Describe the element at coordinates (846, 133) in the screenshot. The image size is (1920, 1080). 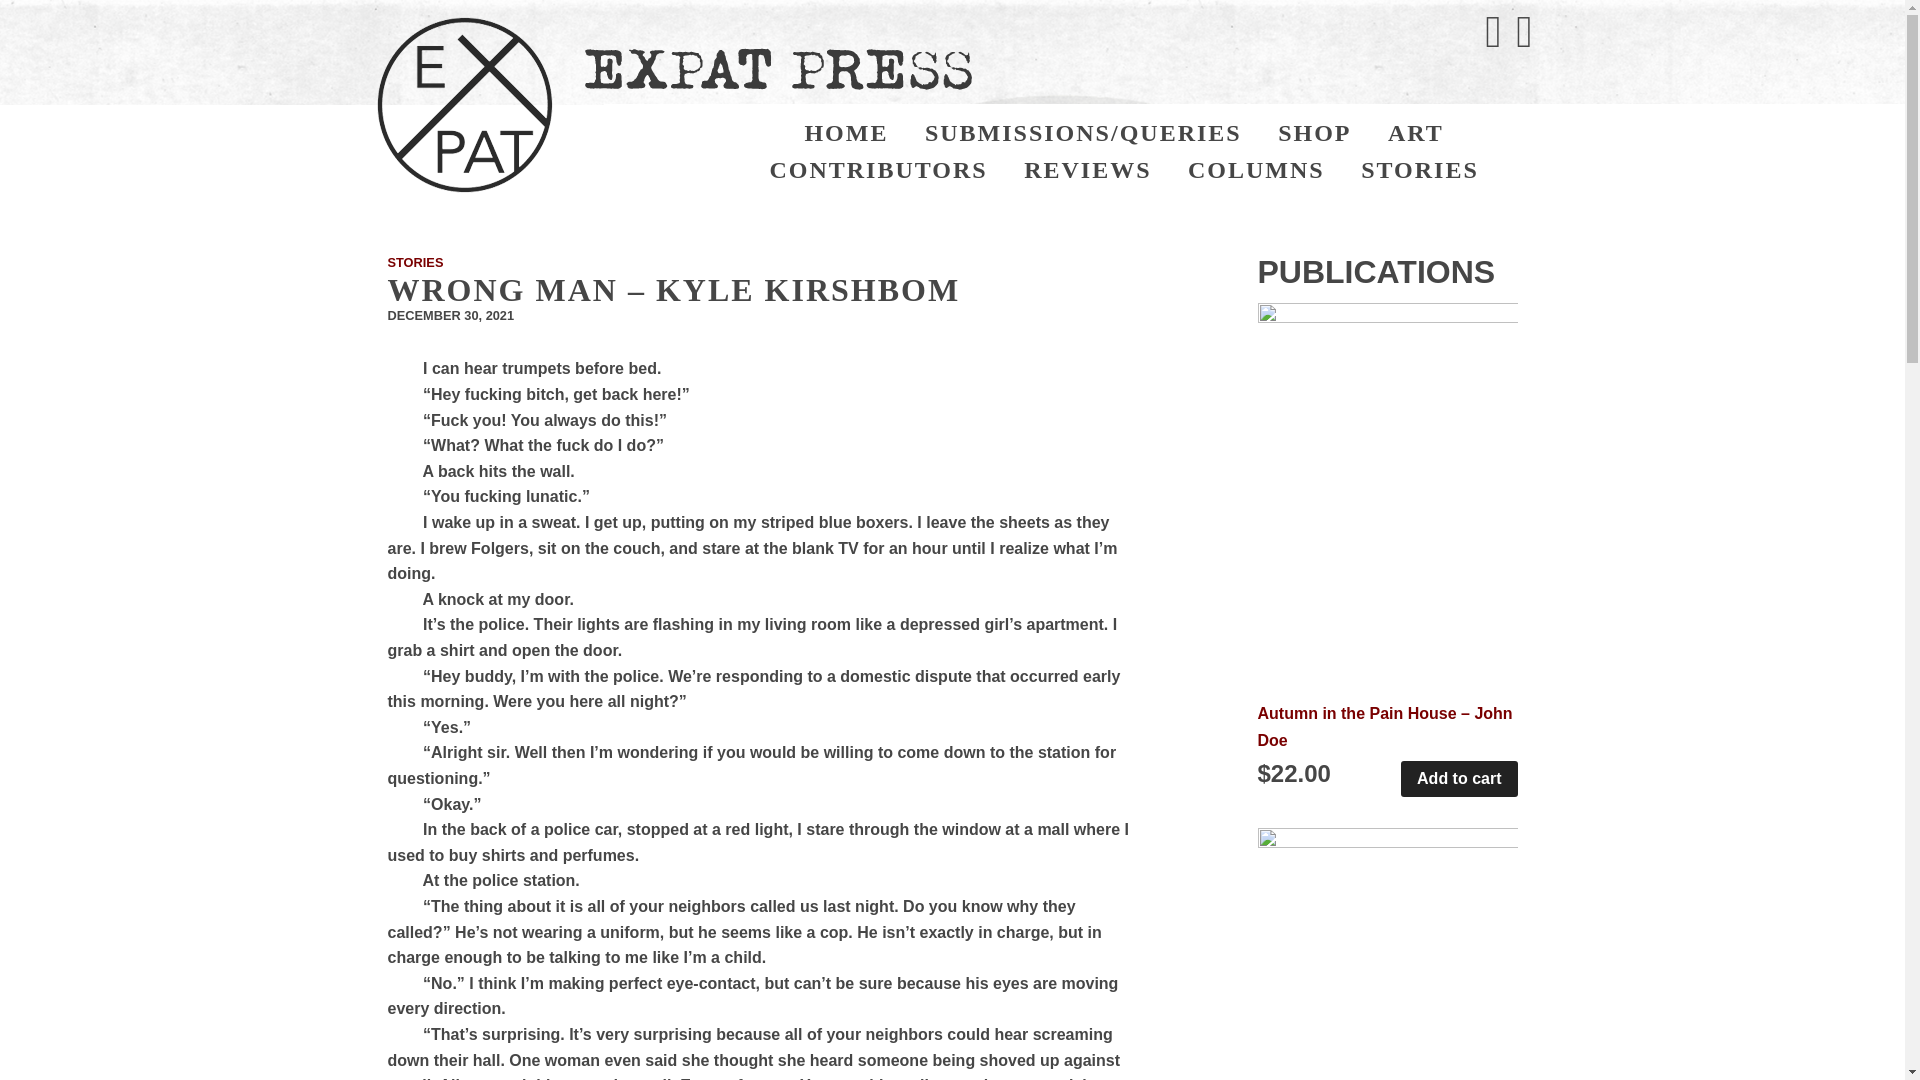
I see `HOME` at that location.